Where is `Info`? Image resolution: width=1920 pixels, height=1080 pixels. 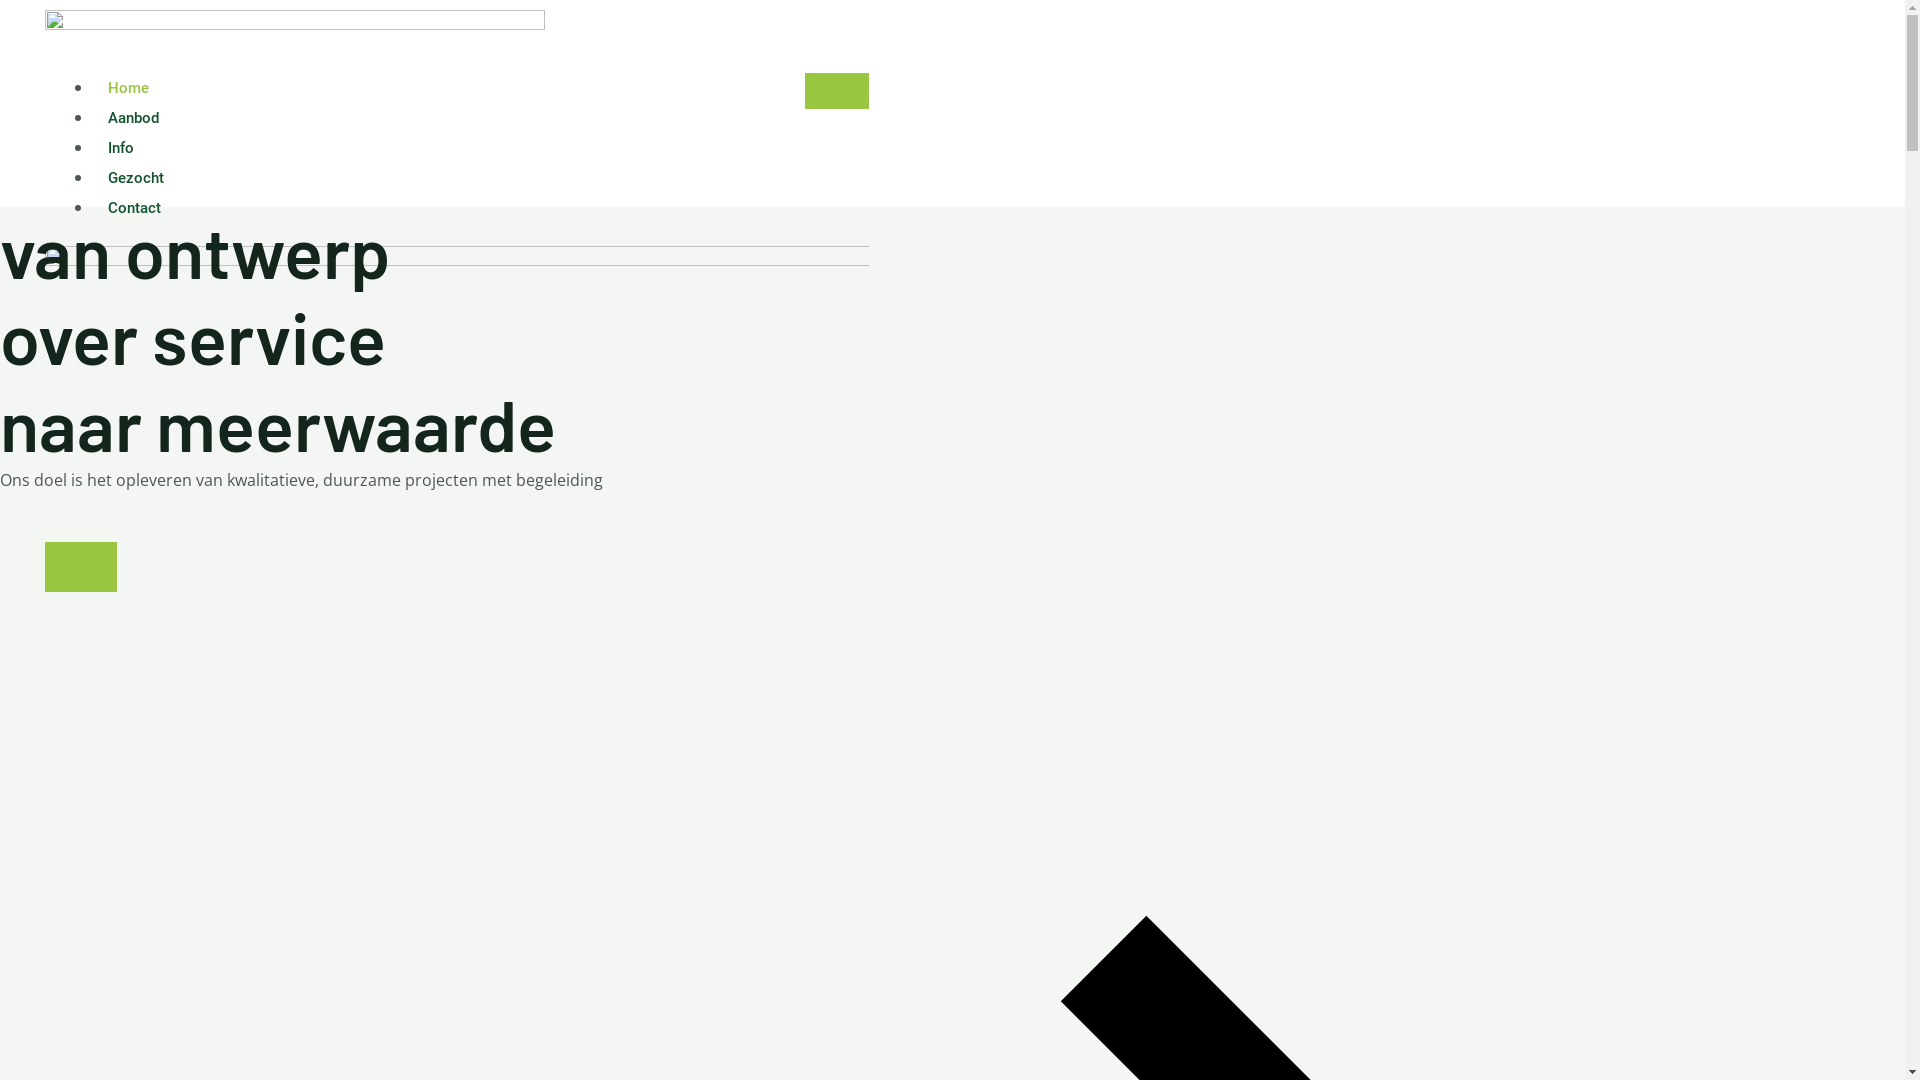 Info is located at coordinates (121, 148).